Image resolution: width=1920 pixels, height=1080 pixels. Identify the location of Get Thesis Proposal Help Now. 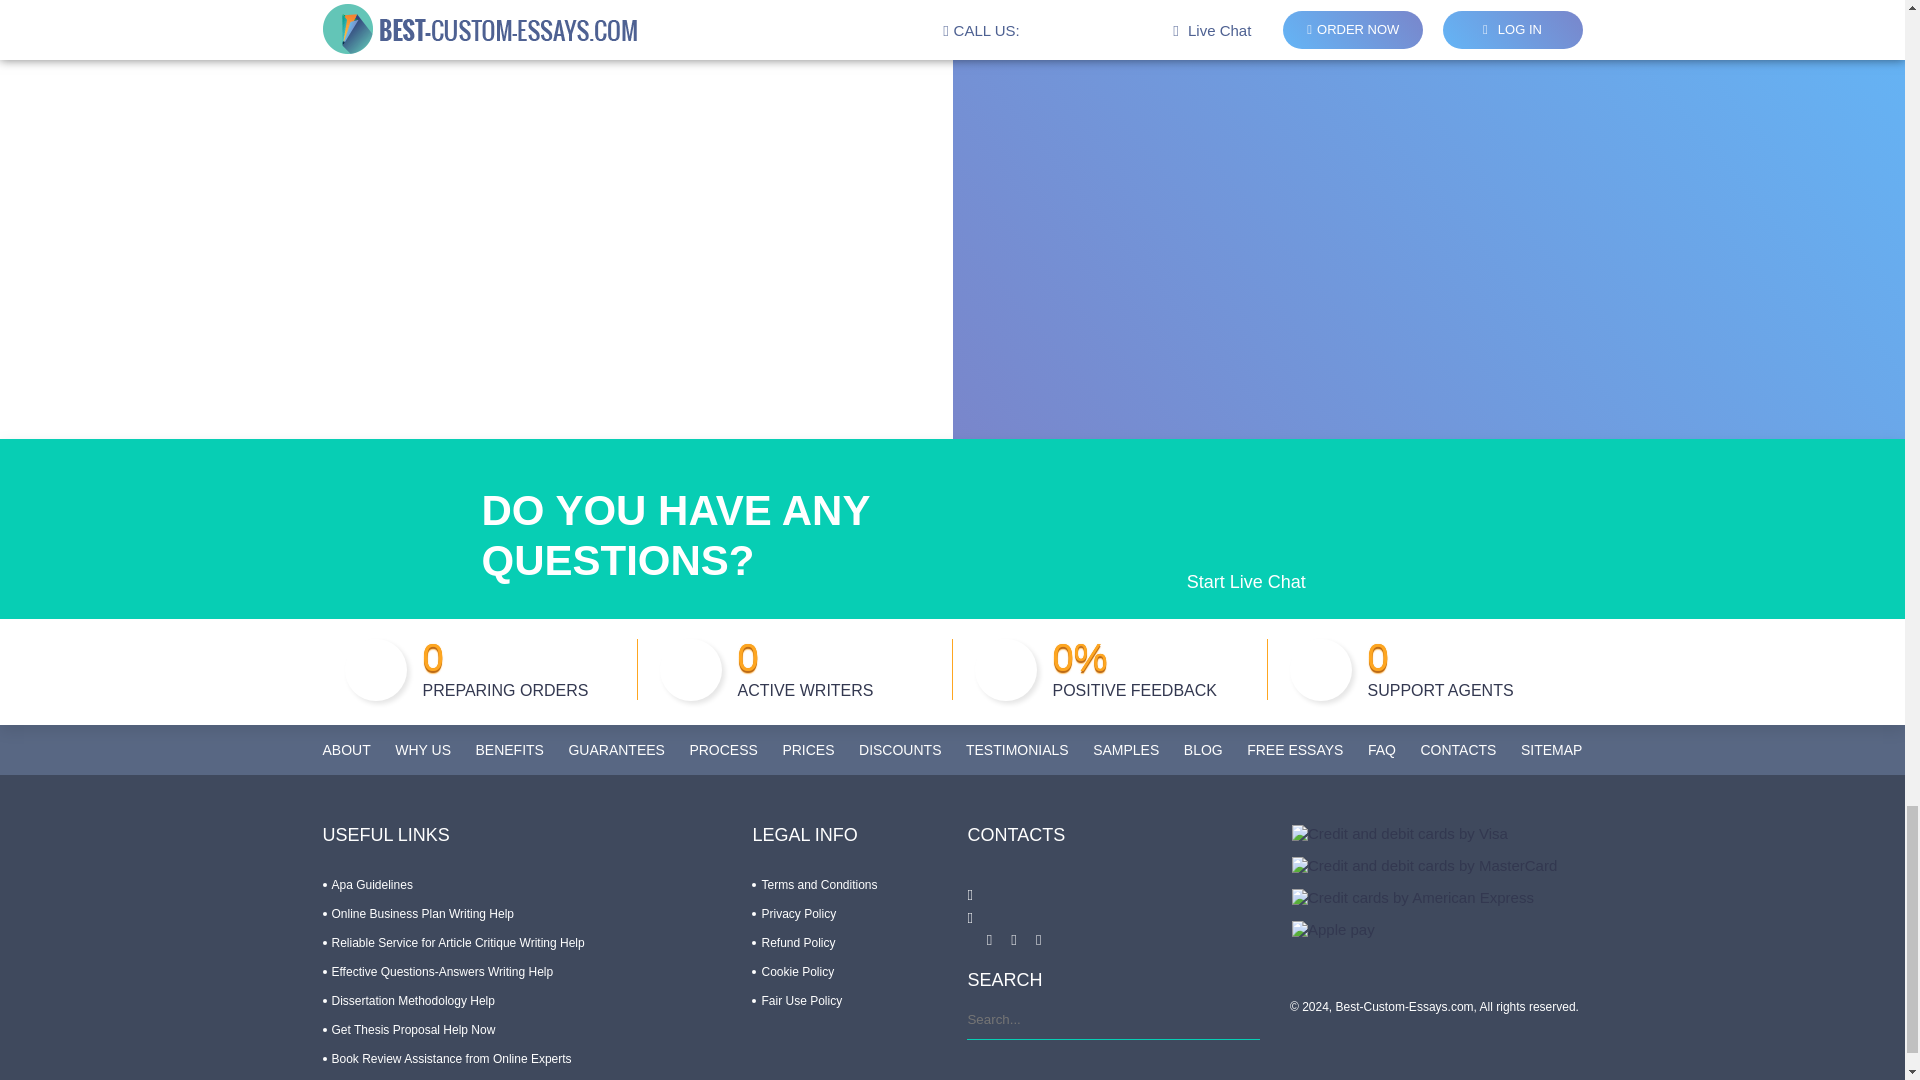
(408, 1029).